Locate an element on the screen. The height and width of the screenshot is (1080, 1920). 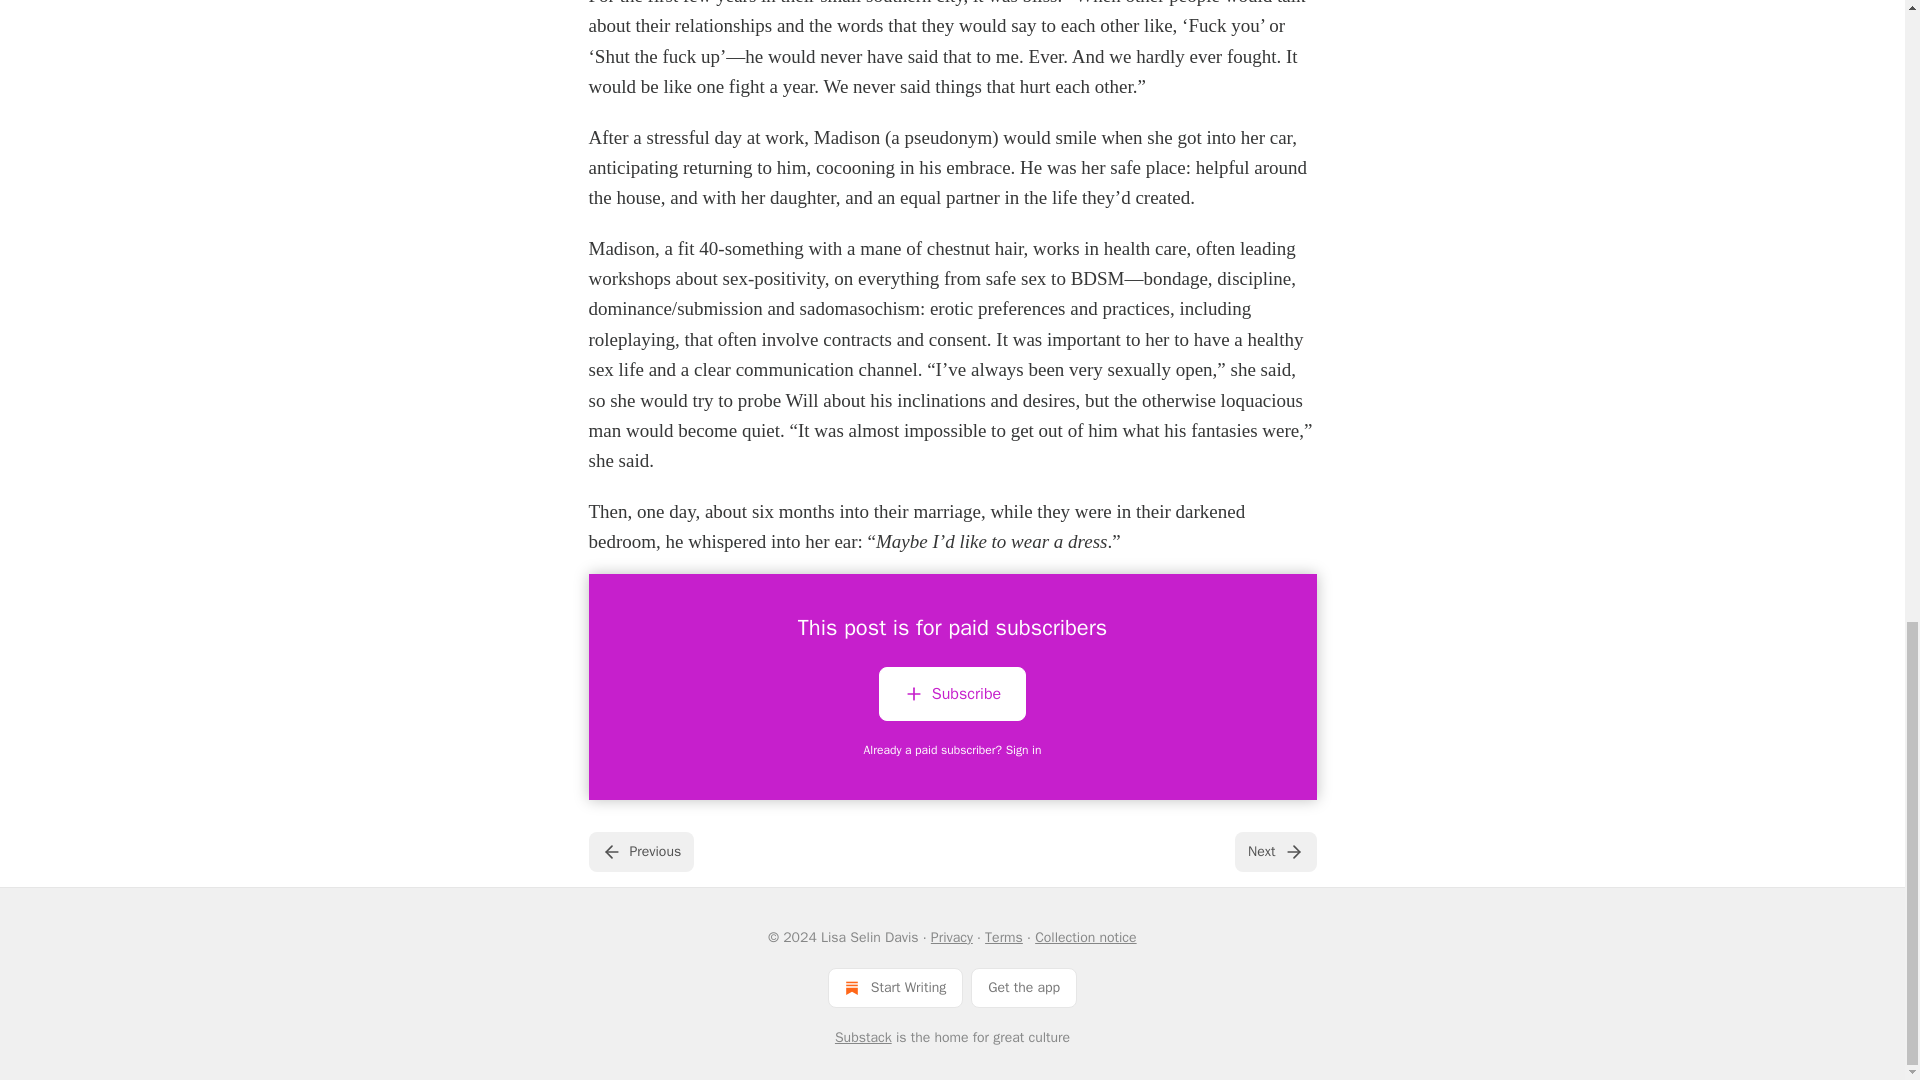
Terms is located at coordinates (1004, 937).